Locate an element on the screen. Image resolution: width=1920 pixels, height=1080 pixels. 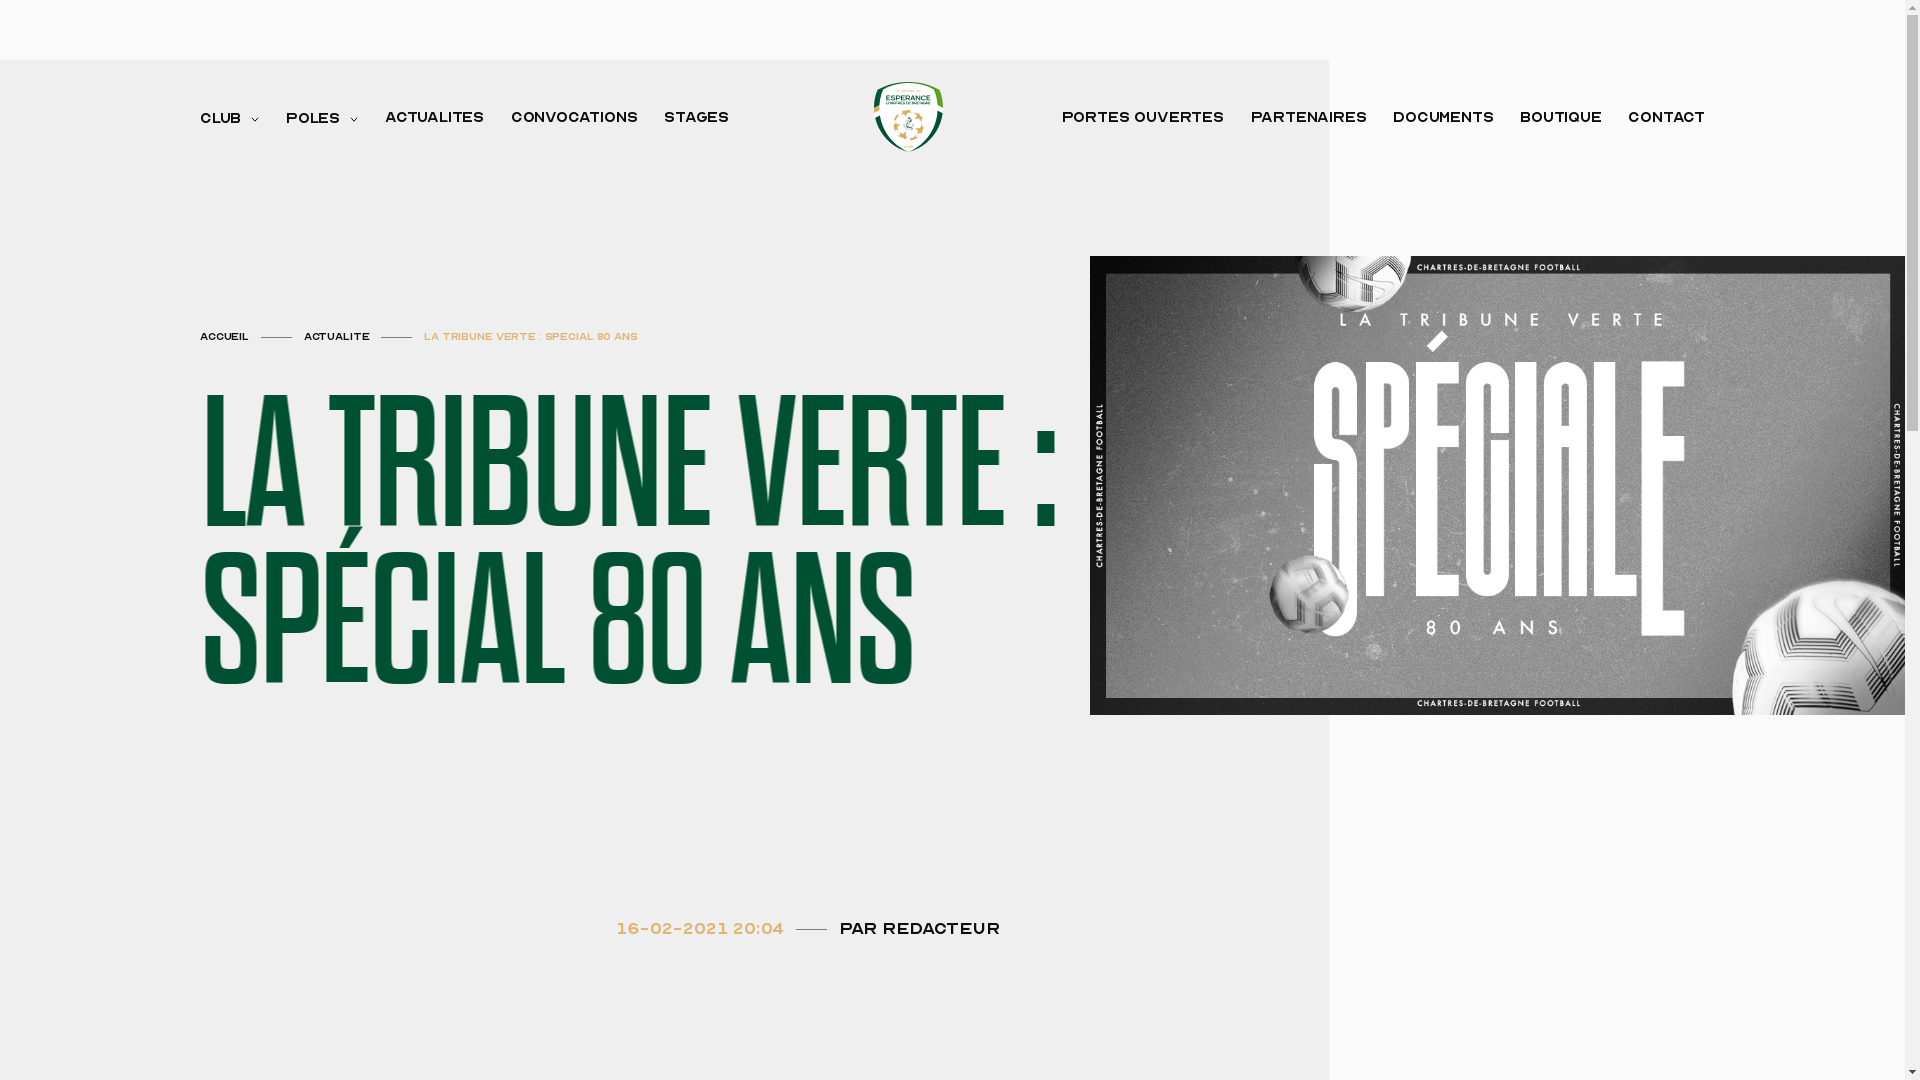
Stages is located at coordinates (696, 118).